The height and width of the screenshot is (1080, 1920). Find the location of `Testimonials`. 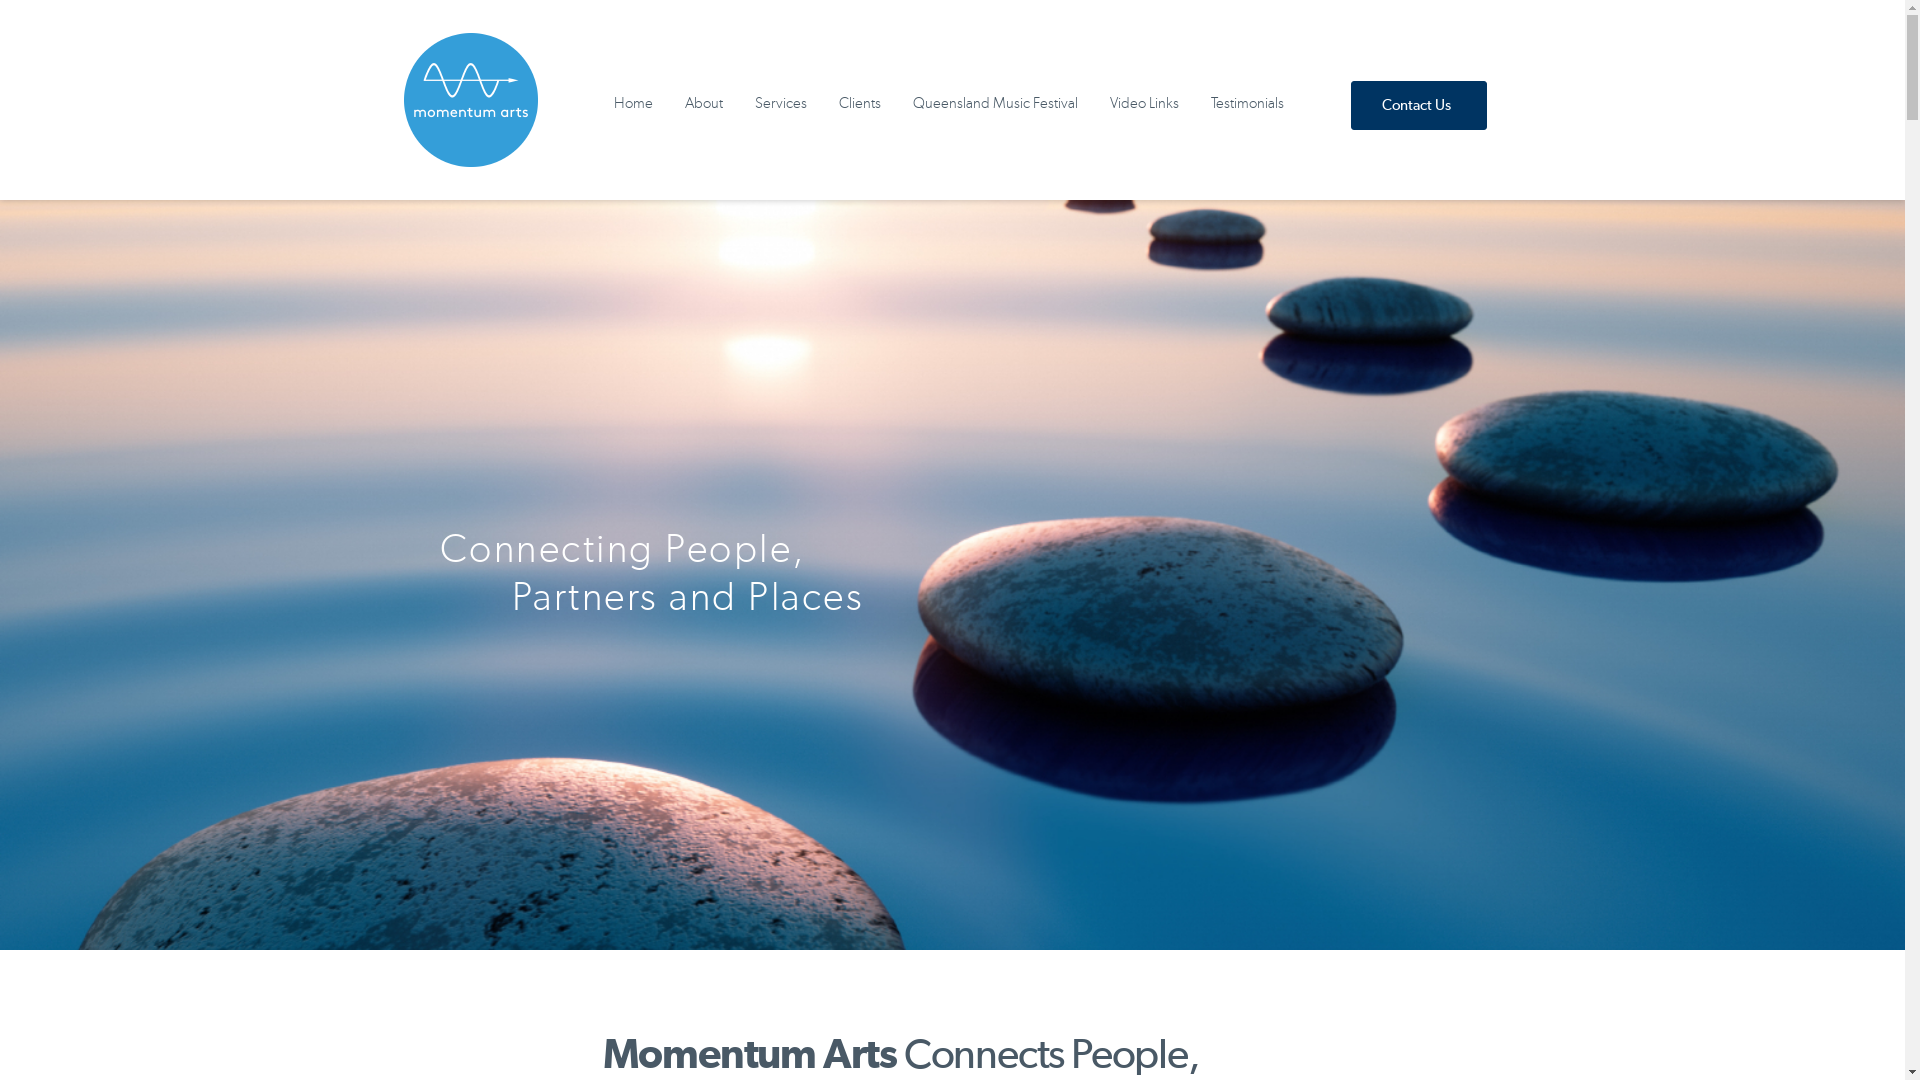

Testimonials is located at coordinates (1248, 104).